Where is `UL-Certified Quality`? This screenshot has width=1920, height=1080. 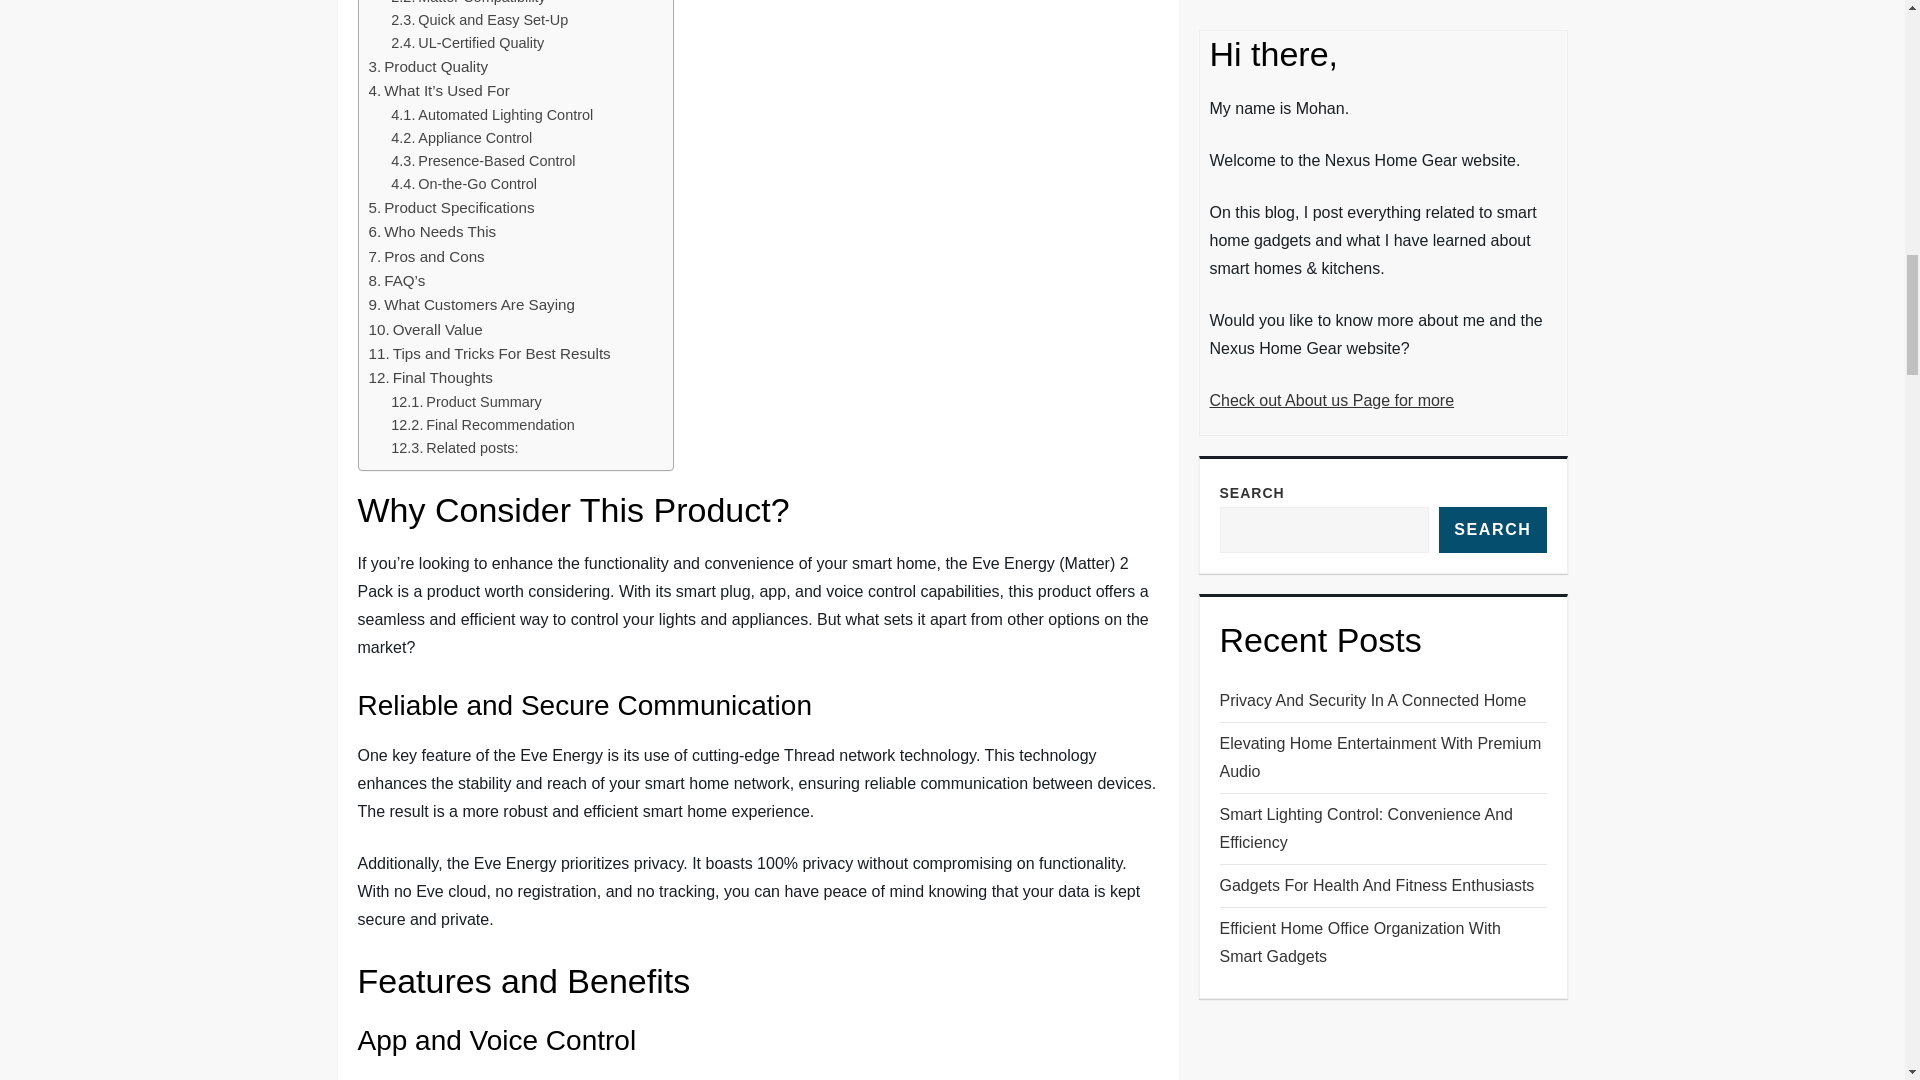
UL-Certified Quality is located at coordinates (467, 44).